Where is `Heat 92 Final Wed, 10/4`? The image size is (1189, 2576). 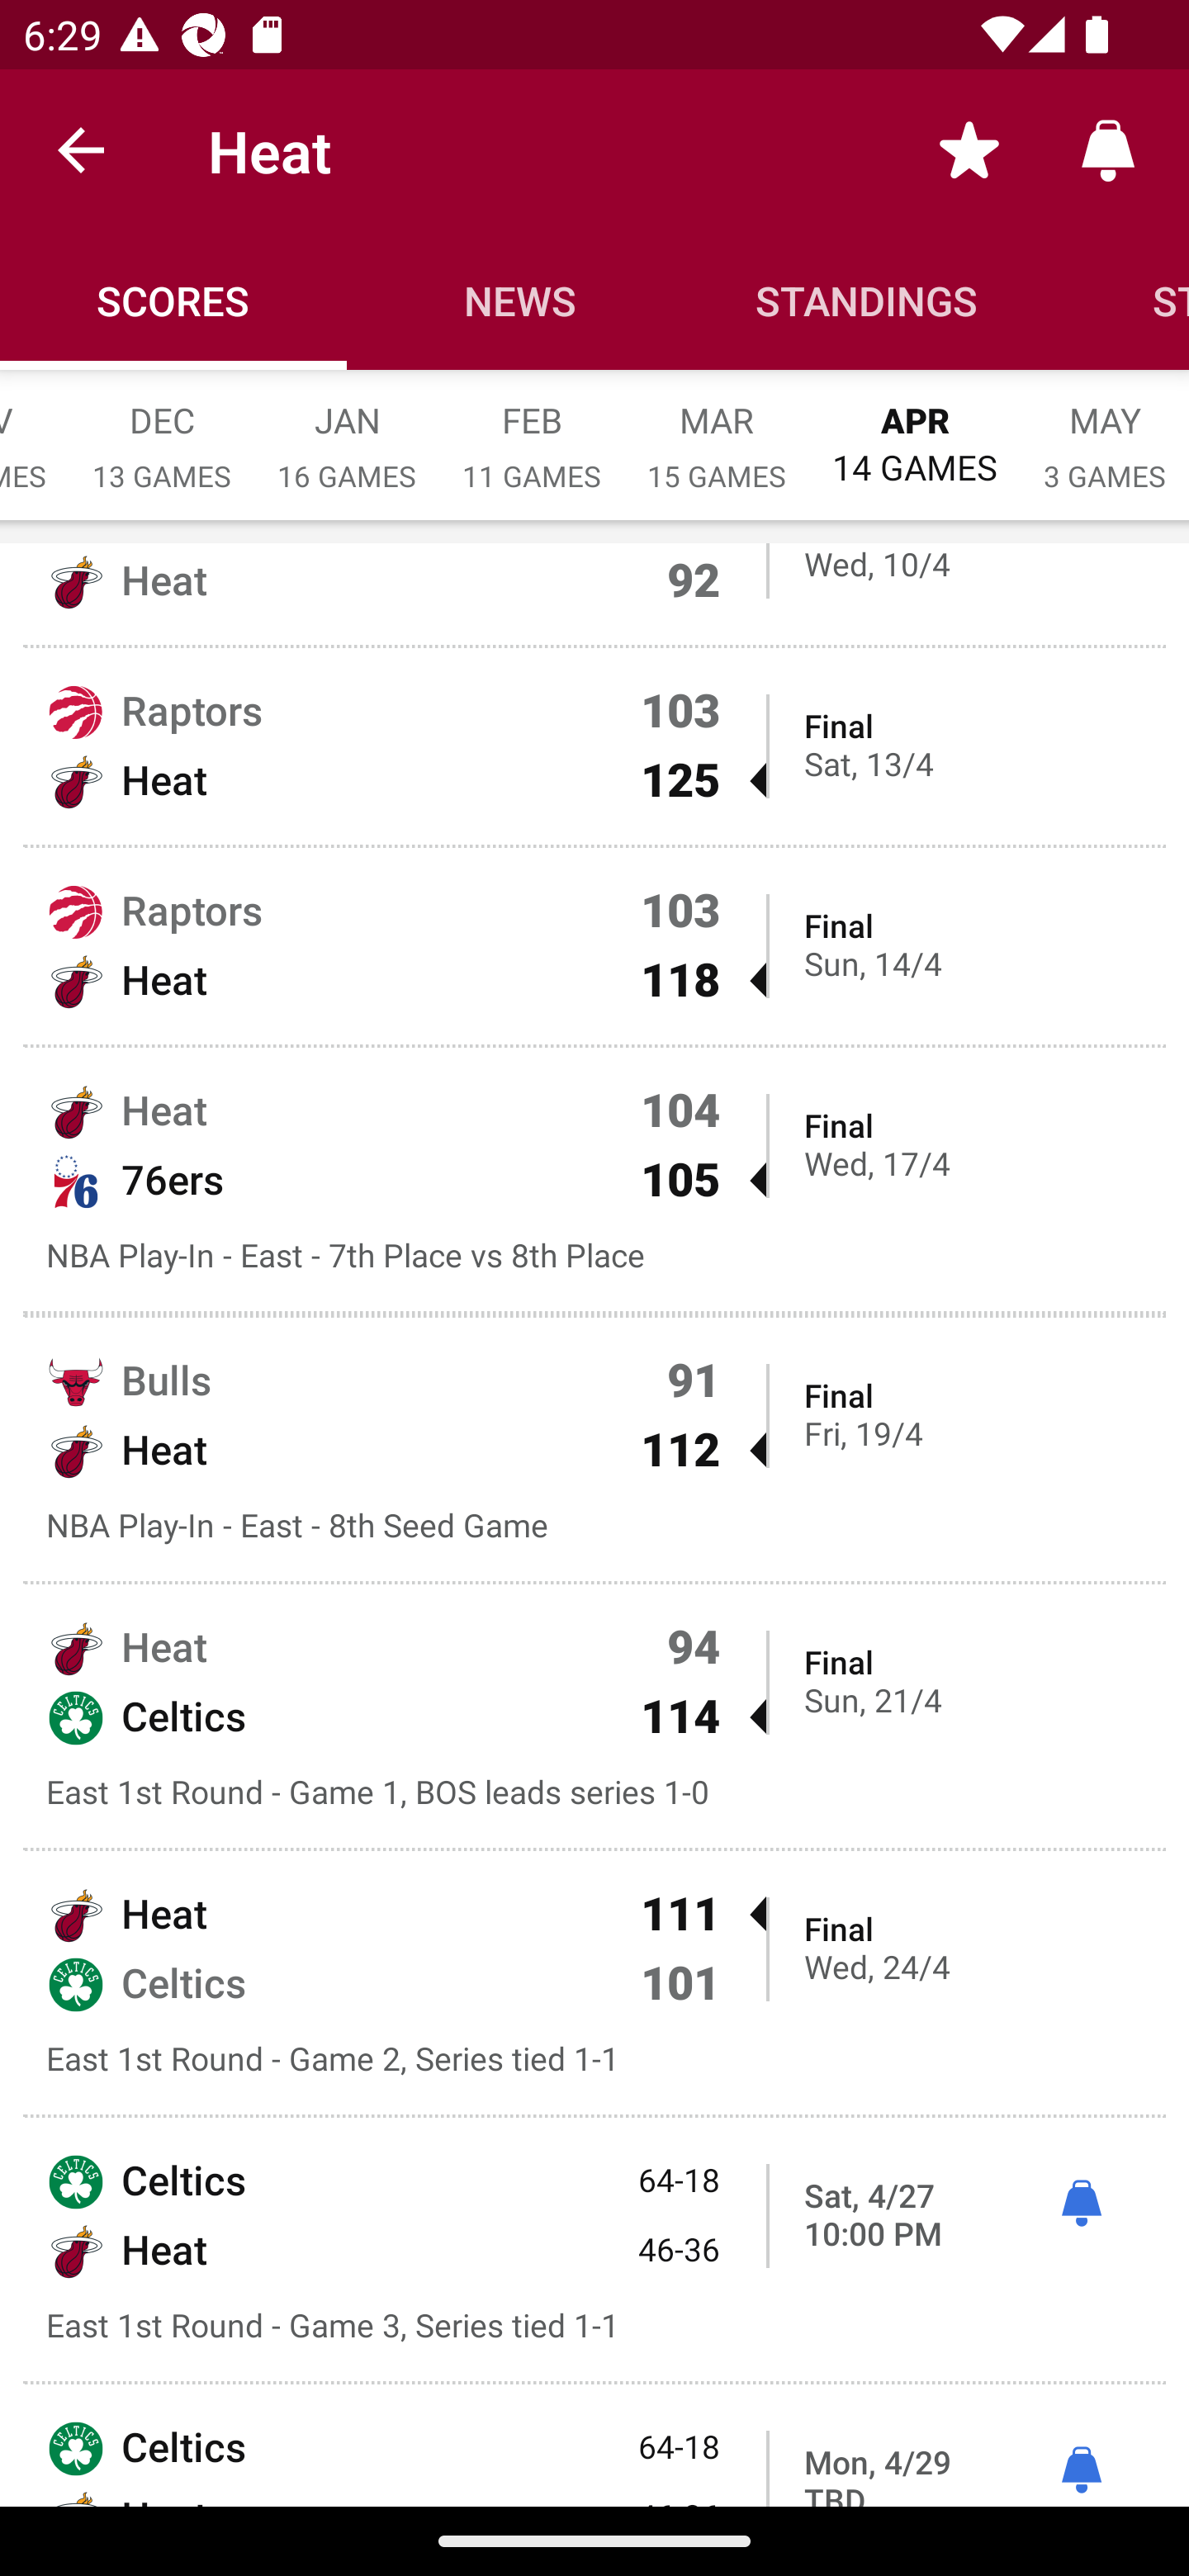
Heat 92 Final Wed, 10/4 is located at coordinates (594, 594).